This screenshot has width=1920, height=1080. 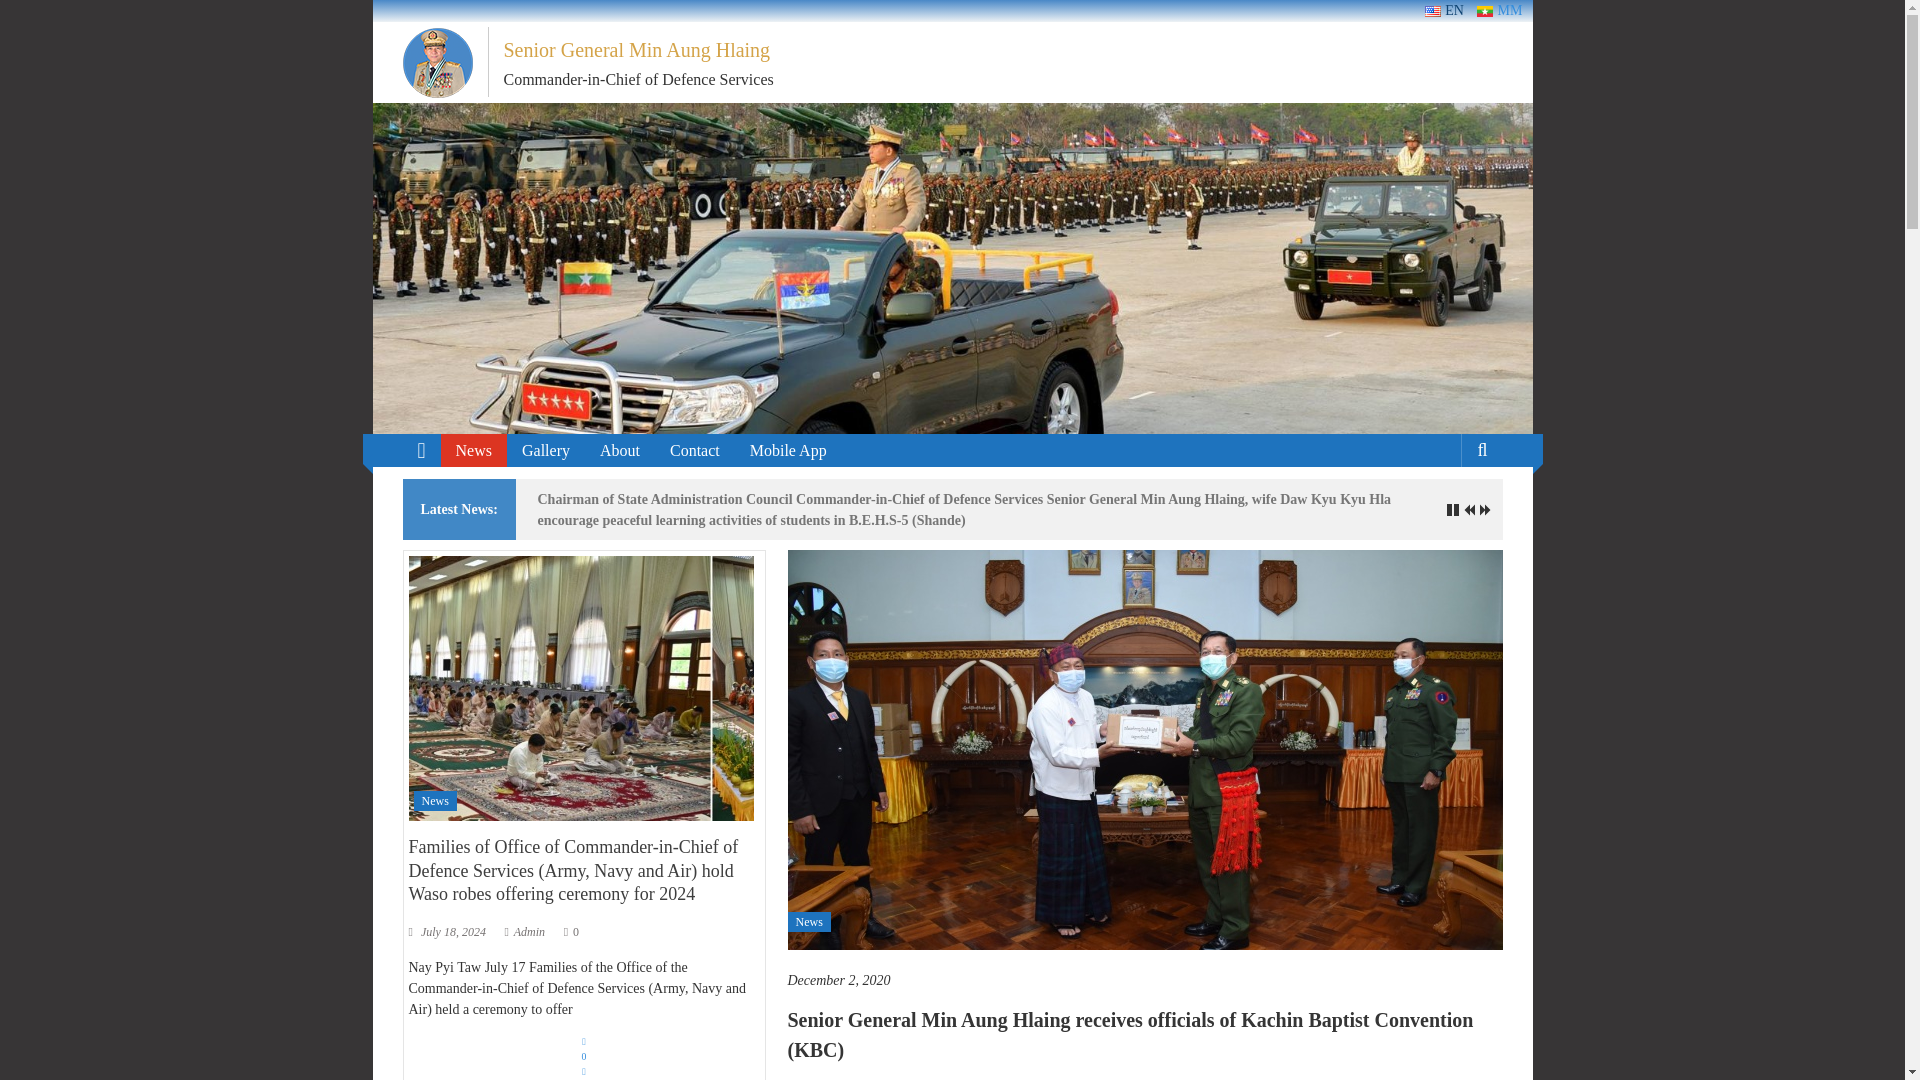 What do you see at coordinates (695, 450) in the screenshot?
I see `Contact` at bounding box center [695, 450].